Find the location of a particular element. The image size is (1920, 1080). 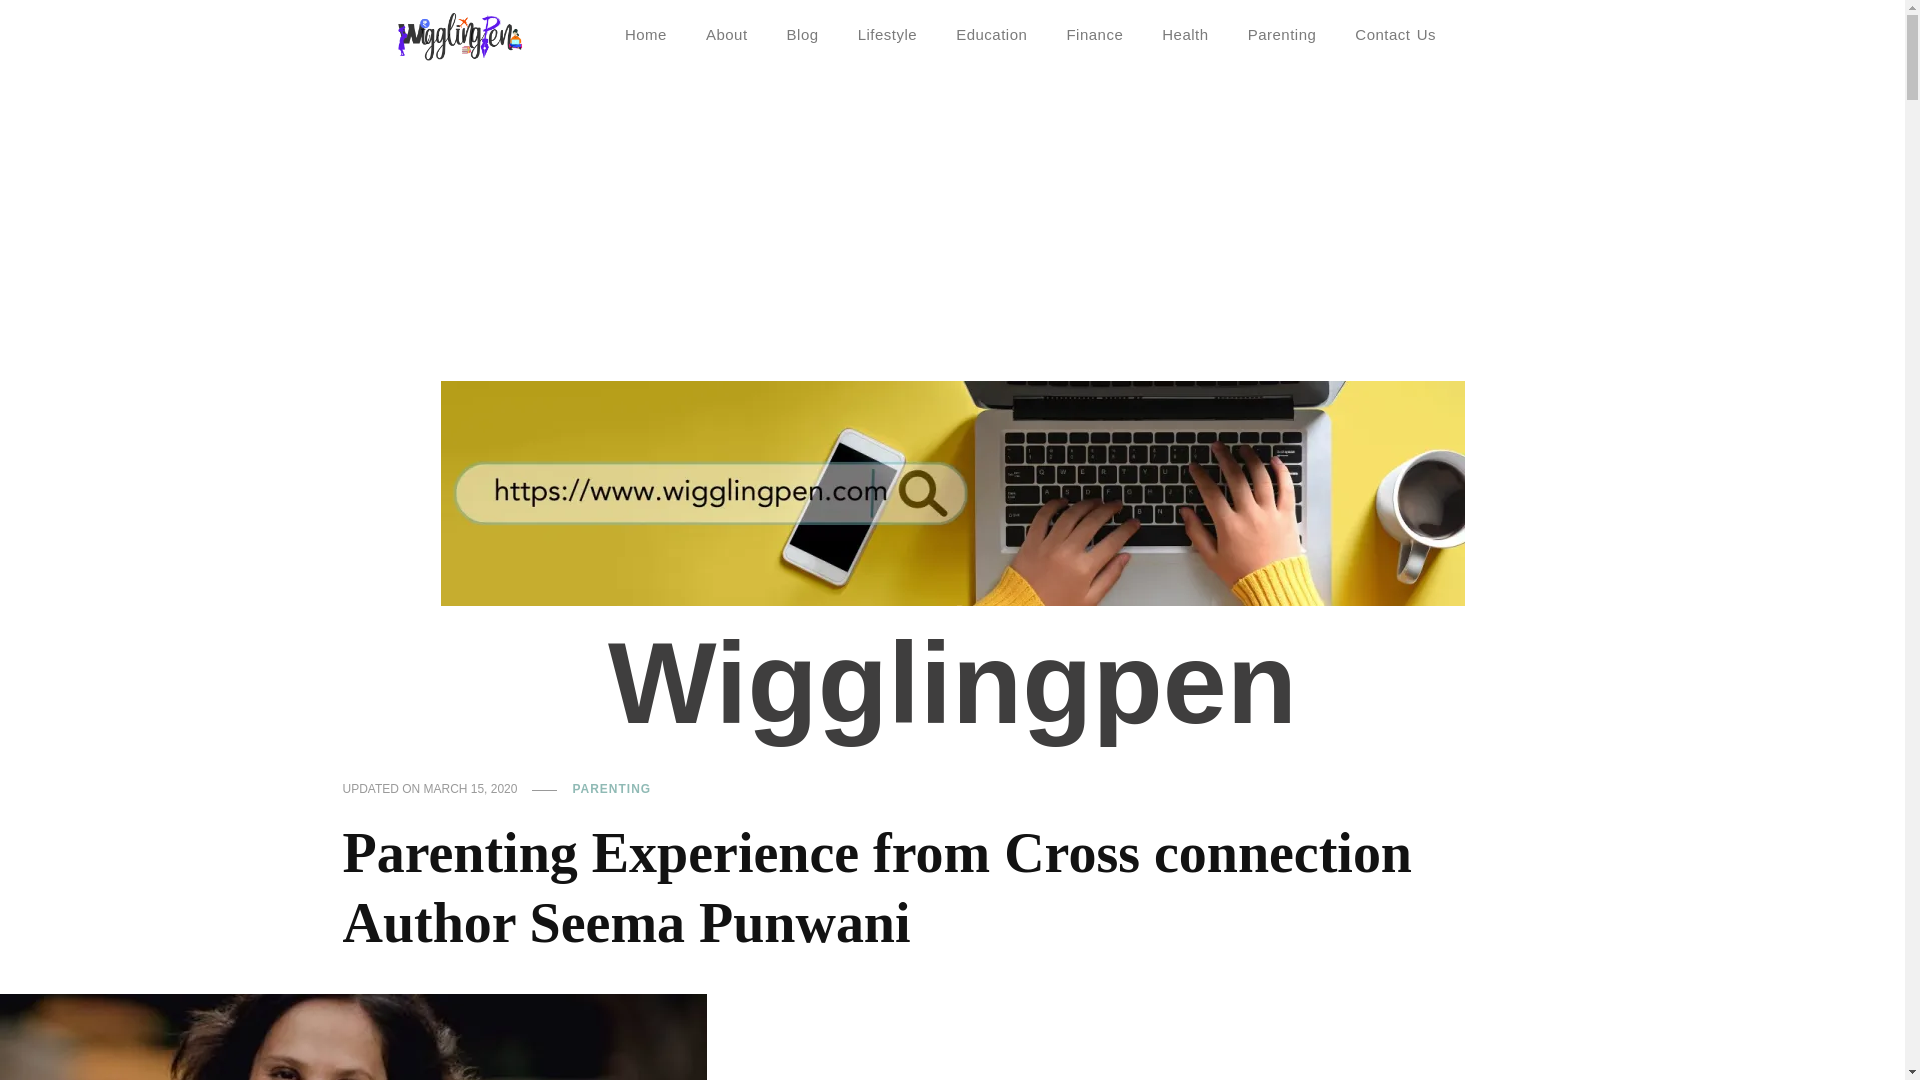

Finance is located at coordinates (1094, 34).